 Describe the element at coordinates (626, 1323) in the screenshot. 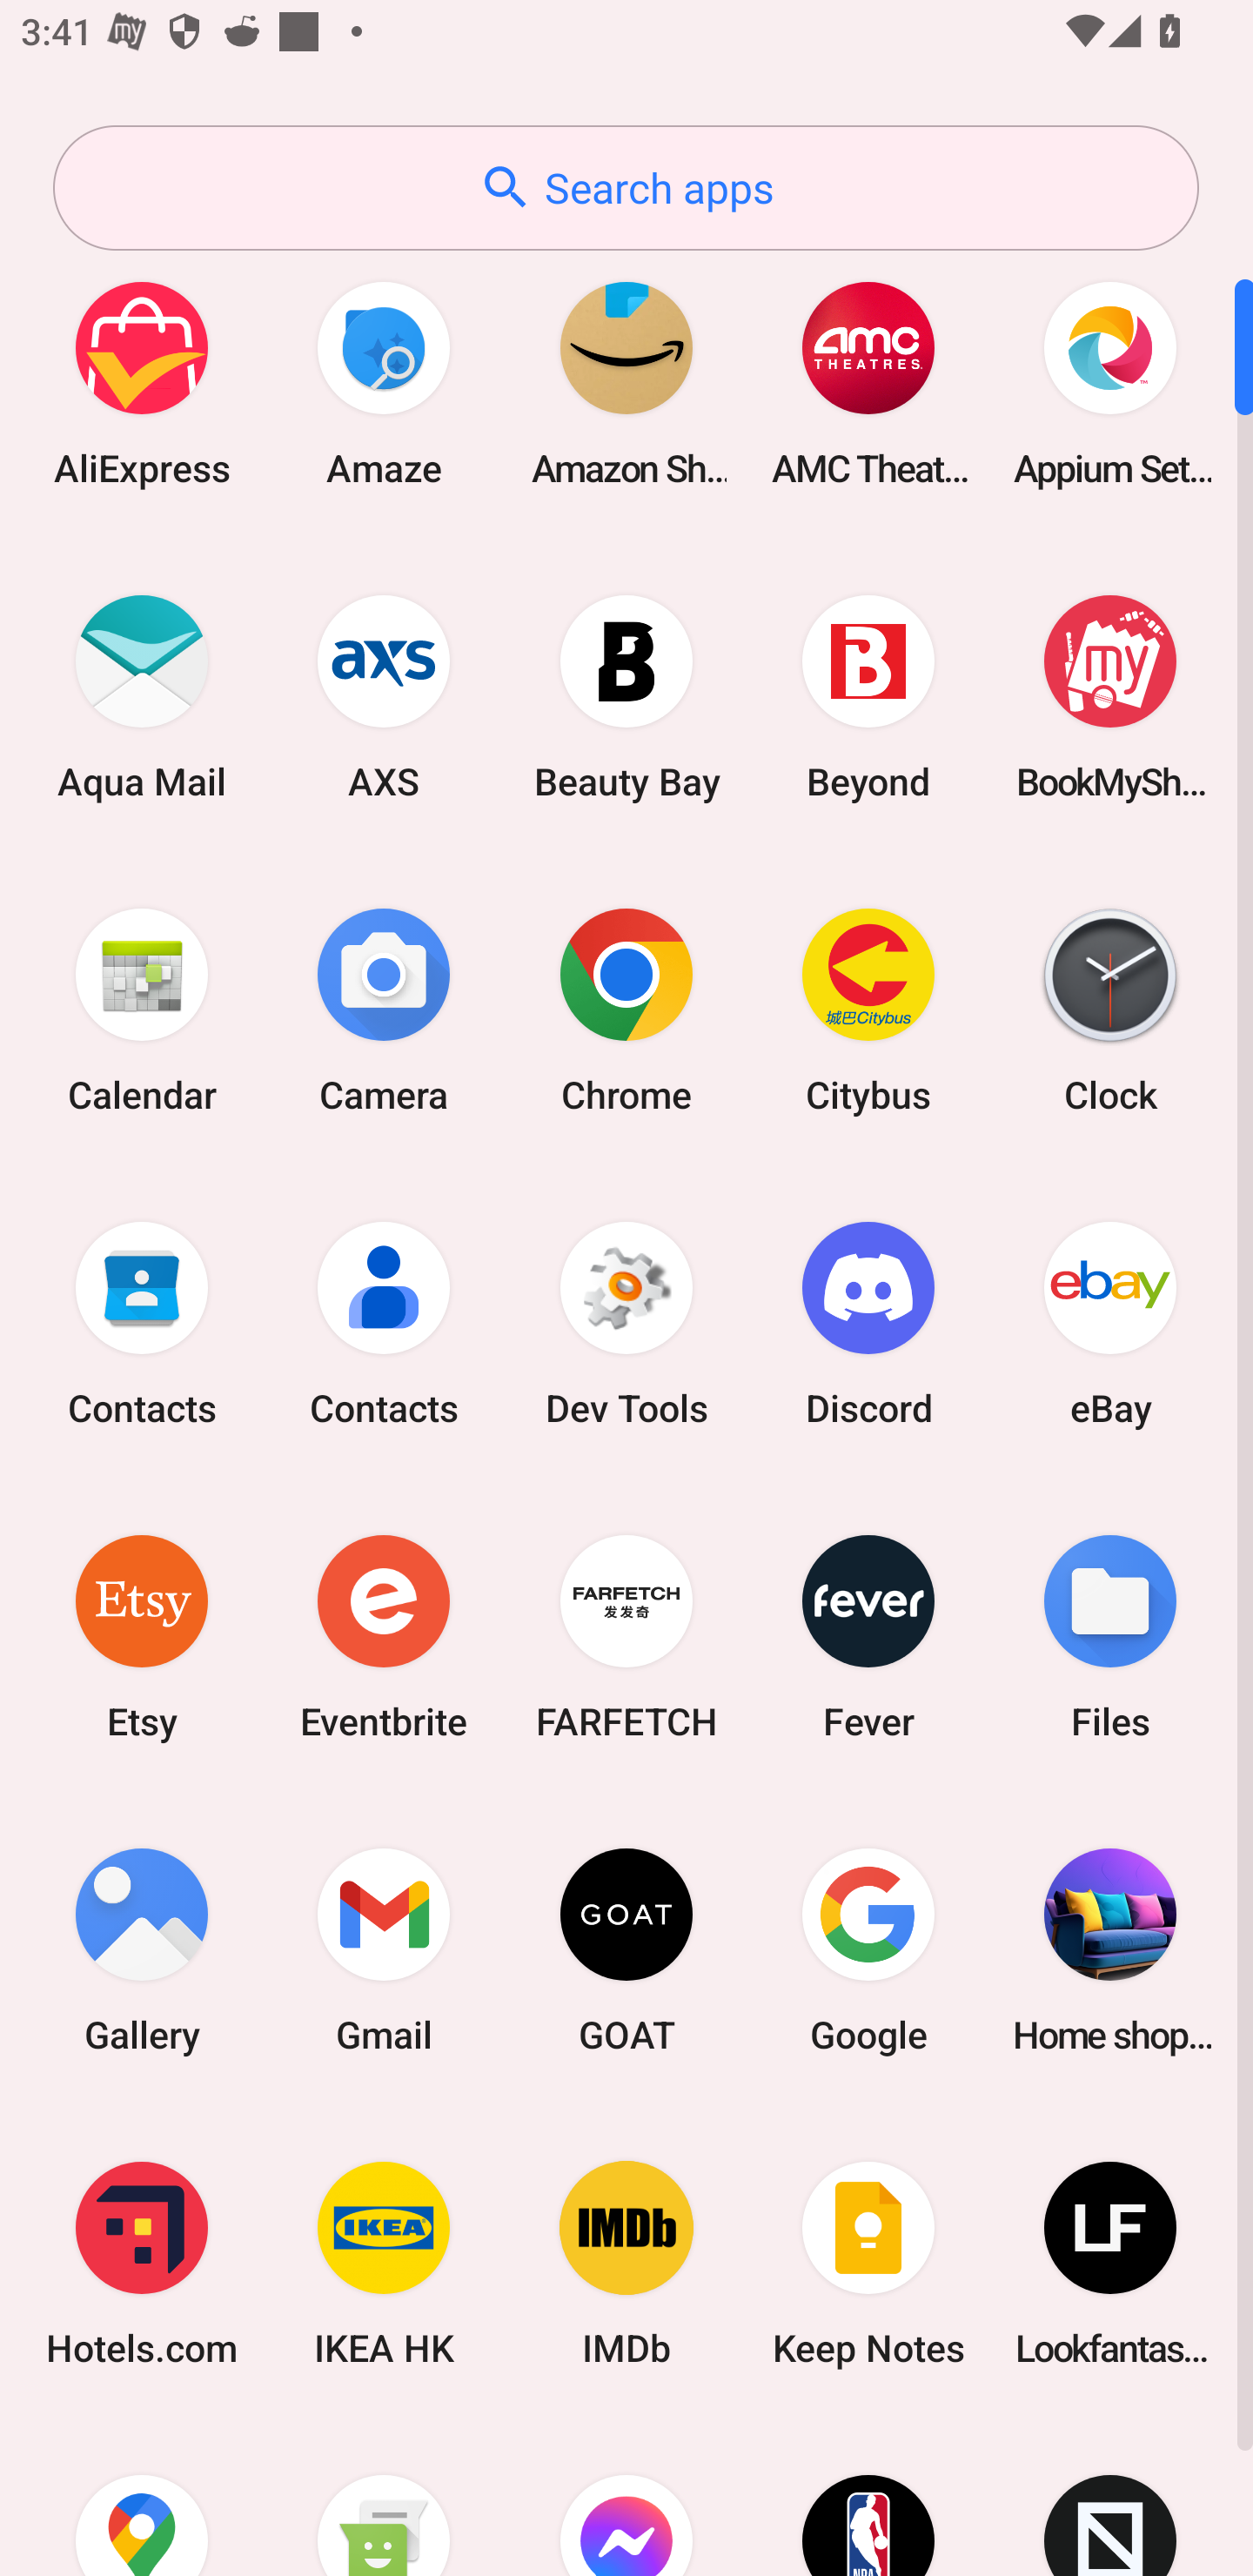

I see `Dev Tools` at that location.